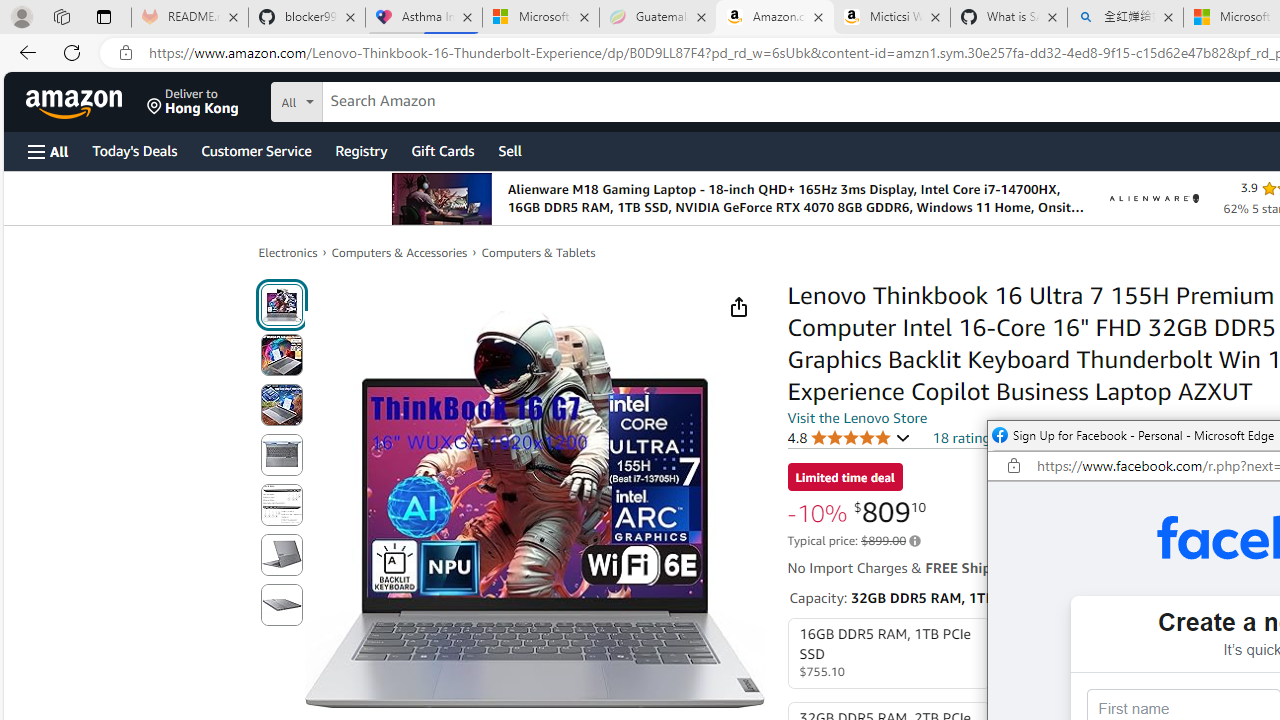 The image size is (1280, 720). I want to click on Electronics, so click(288, 252).